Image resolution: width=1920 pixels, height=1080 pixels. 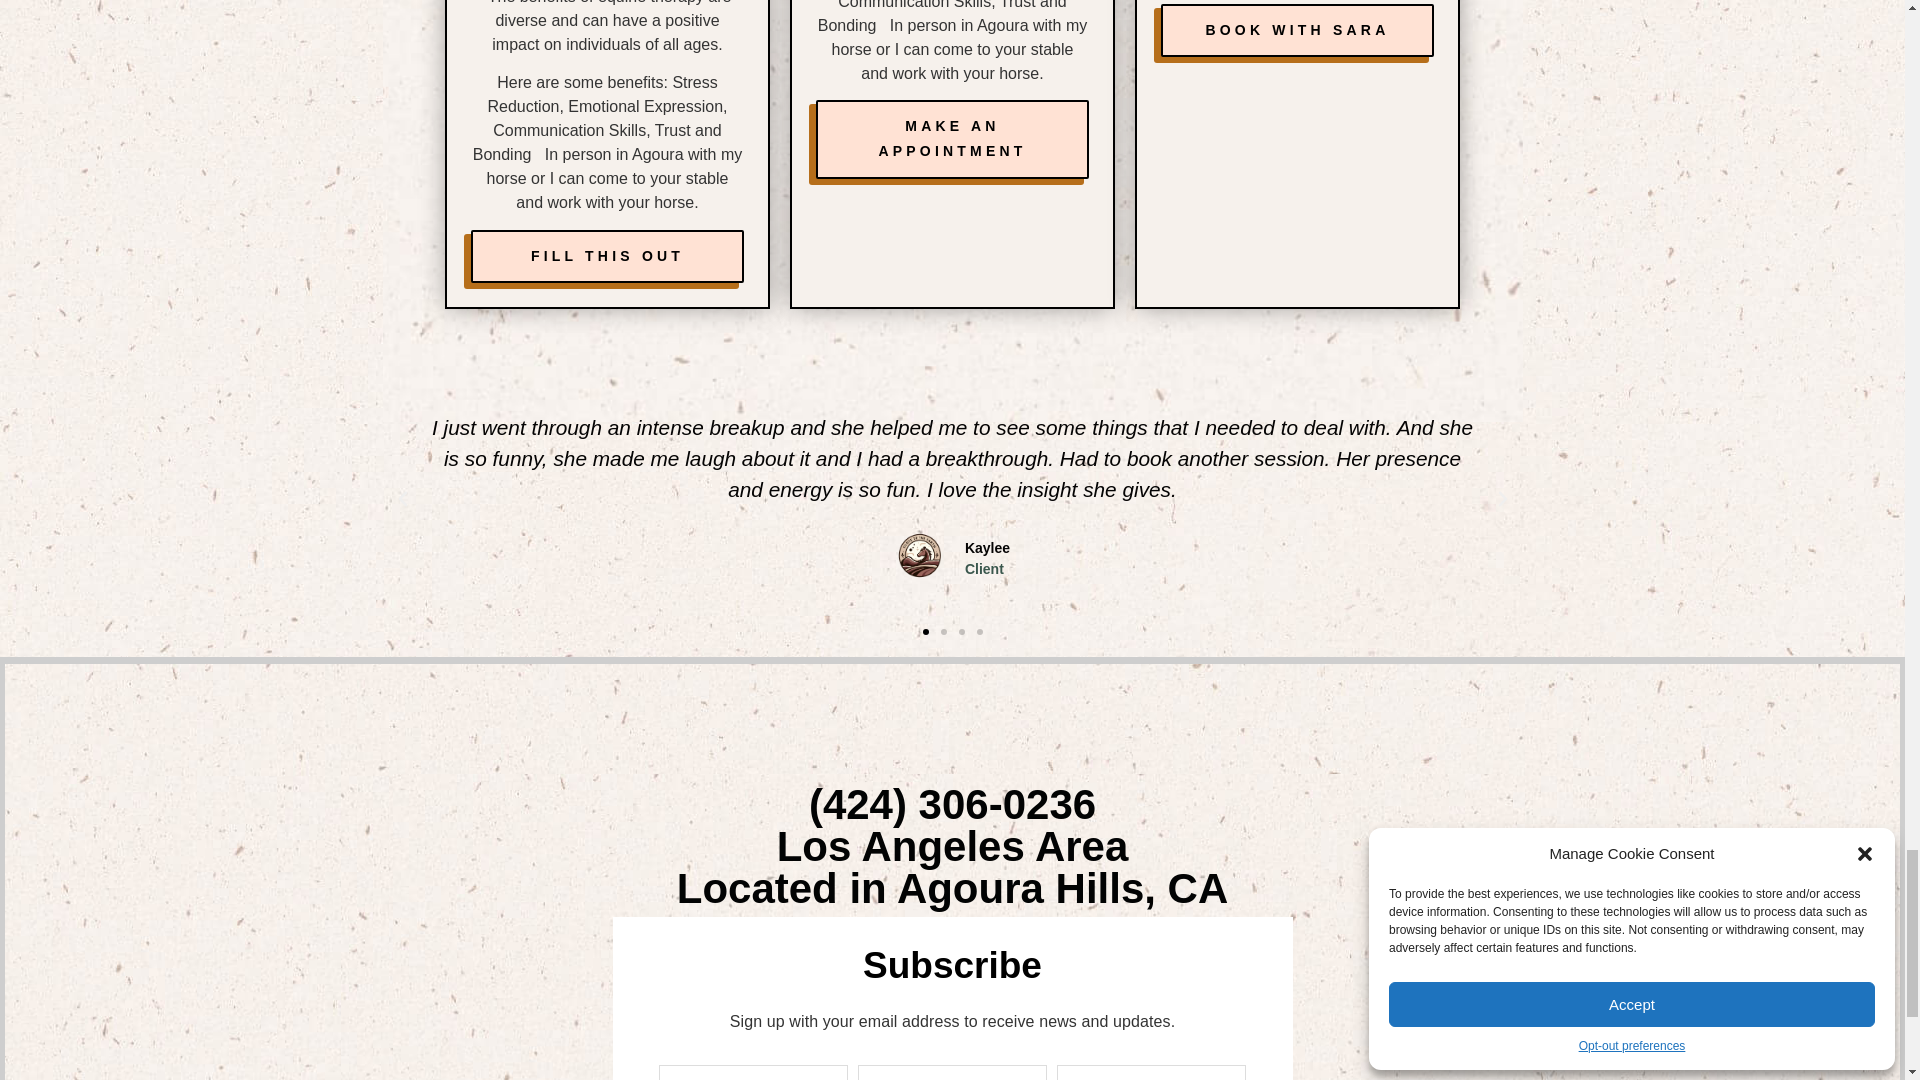 What do you see at coordinates (607, 256) in the screenshot?
I see `FILL THIS OUT` at bounding box center [607, 256].